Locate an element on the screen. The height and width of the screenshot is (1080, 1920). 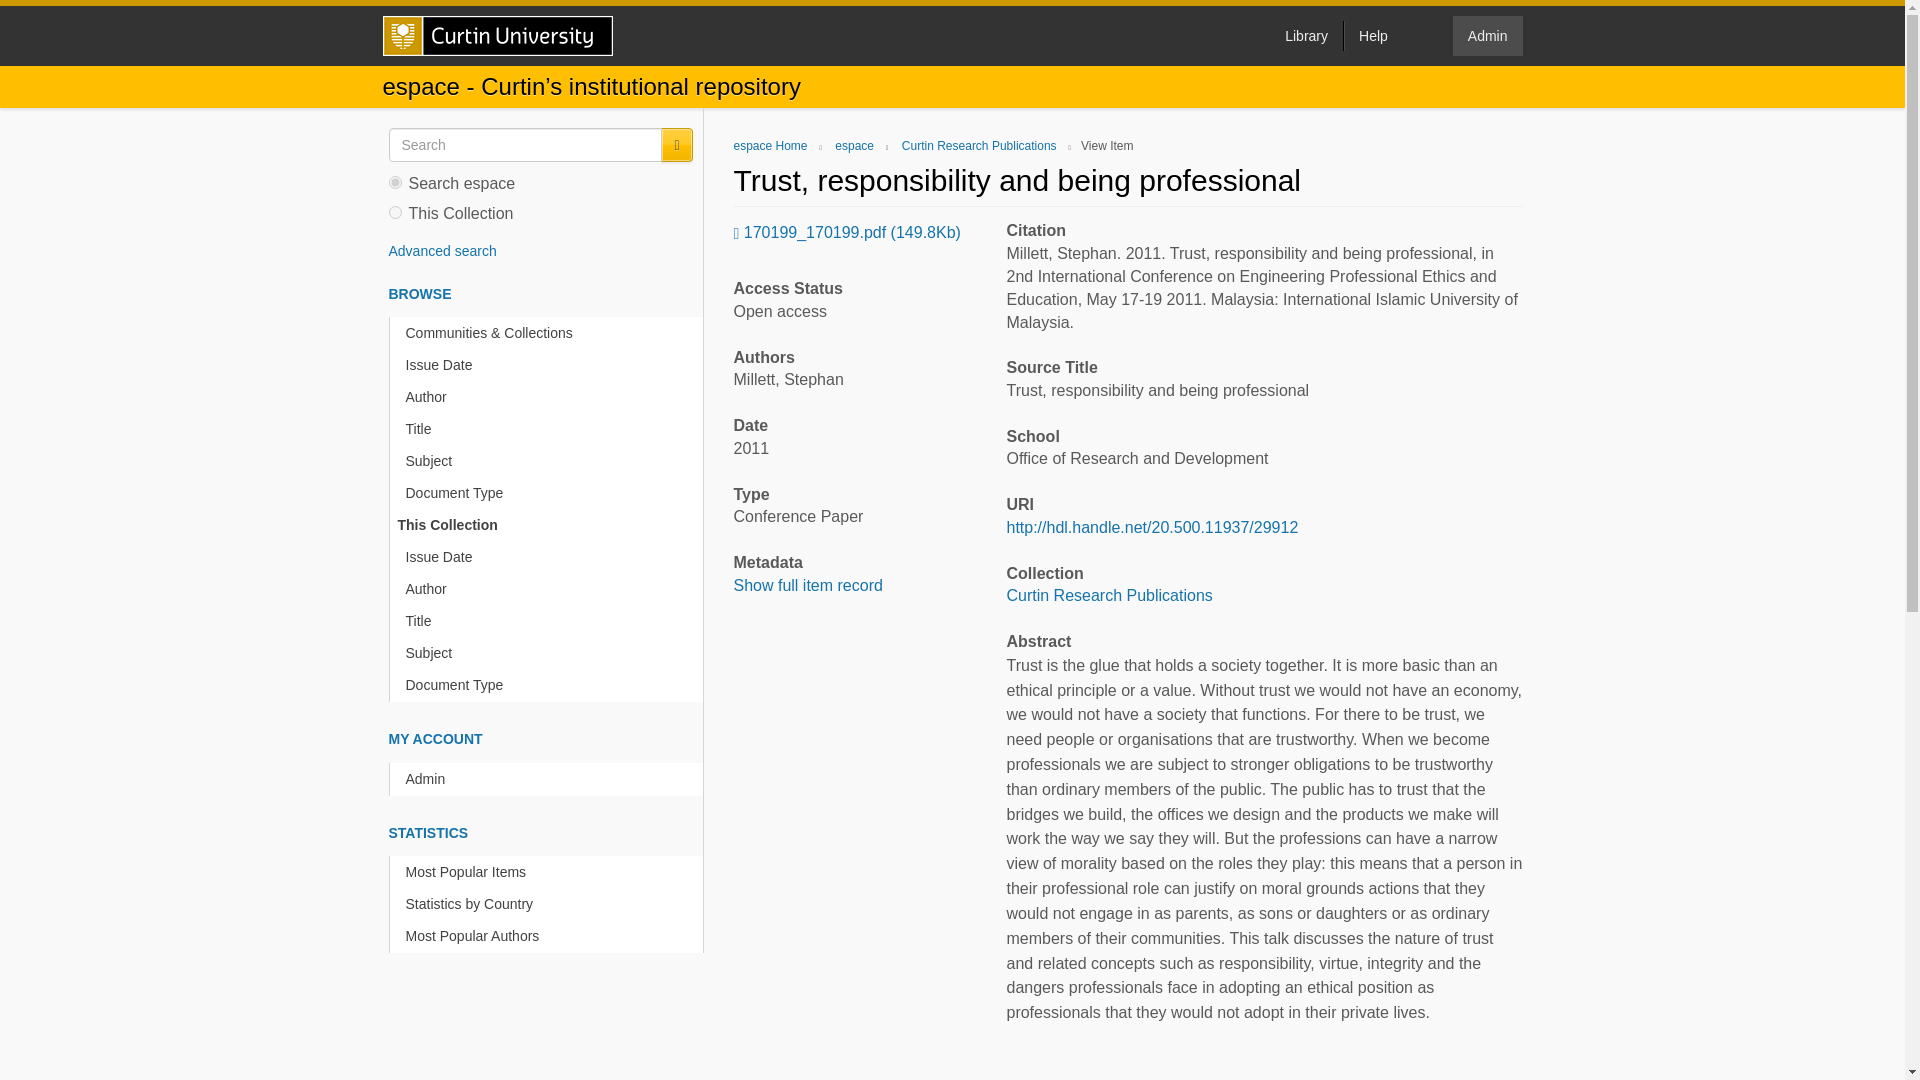
Document Type is located at coordinates (550, 685).